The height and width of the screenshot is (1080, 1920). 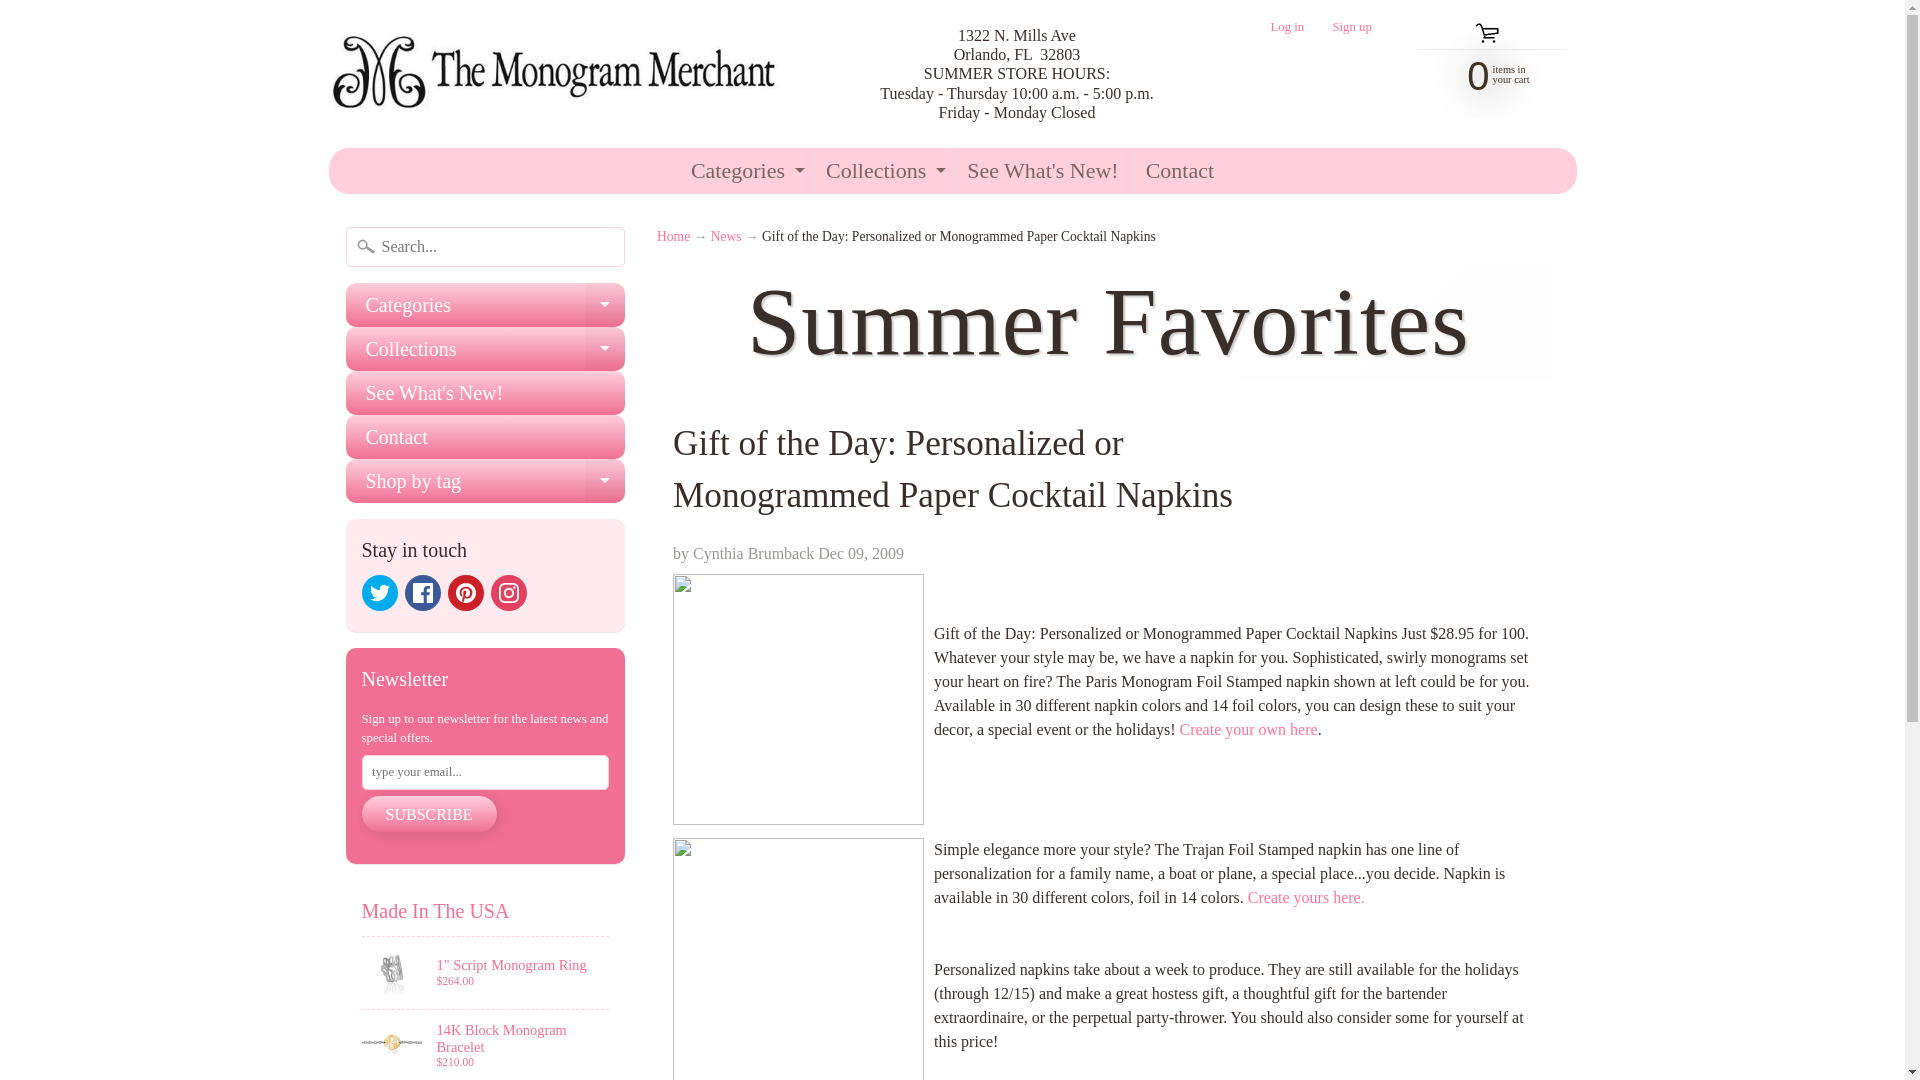 I want to click on Pinterest, so click(x=1287, y=26).